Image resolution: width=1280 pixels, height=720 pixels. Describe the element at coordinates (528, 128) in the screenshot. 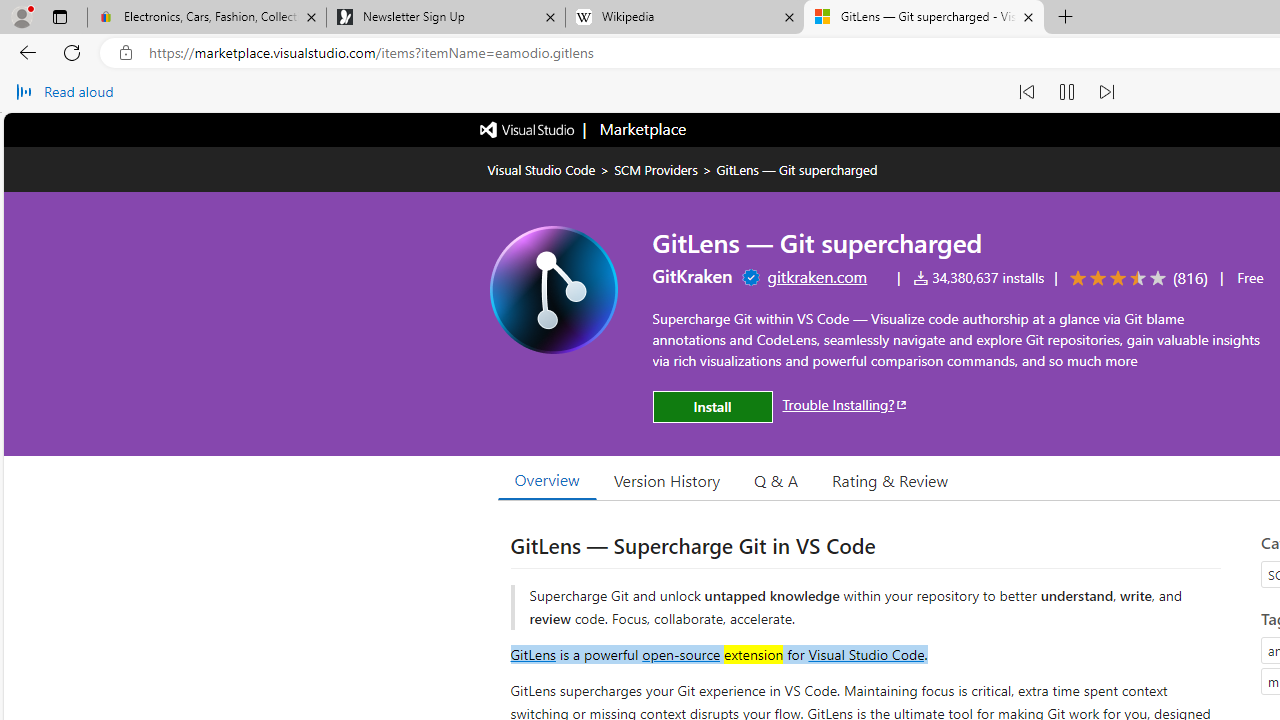

I see `Visual Studio logo` at that location.